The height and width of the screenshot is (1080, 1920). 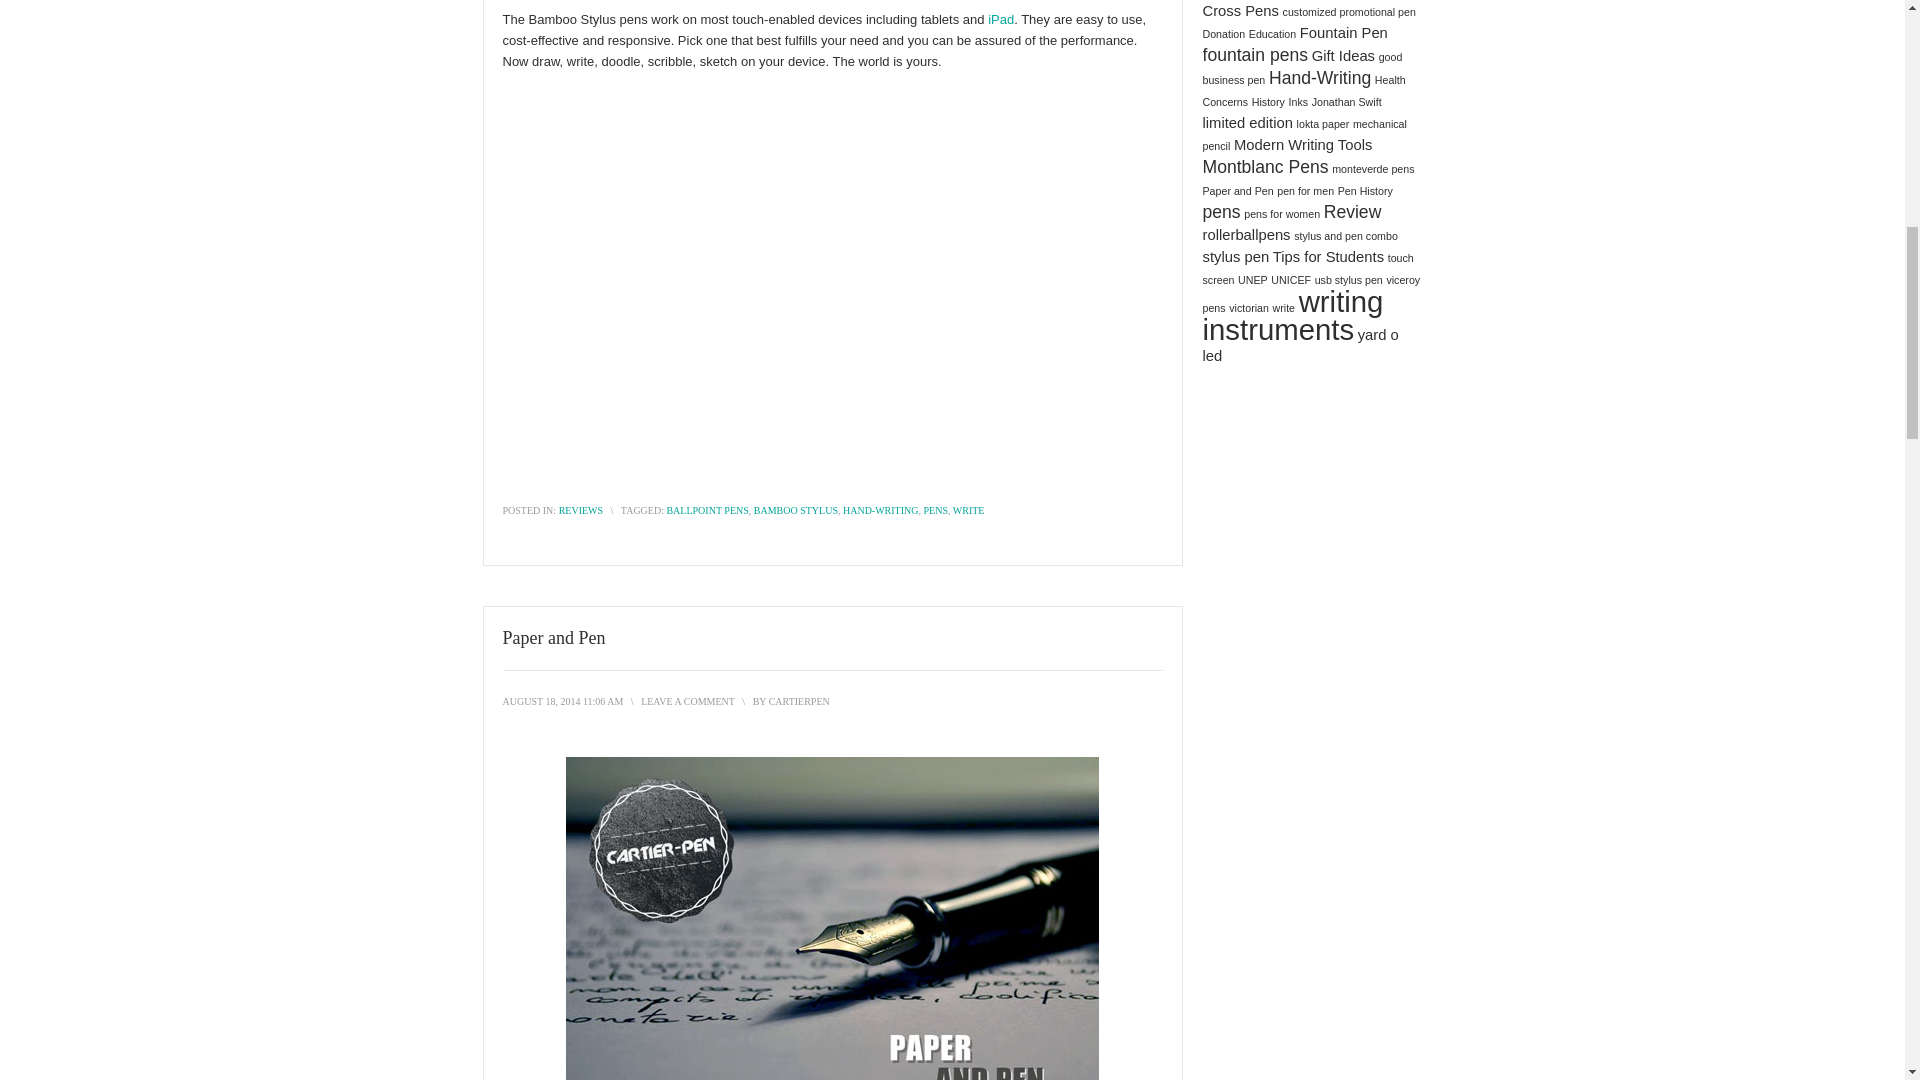 I want to click on CARTIERPEN, so click(x=799, y=701).